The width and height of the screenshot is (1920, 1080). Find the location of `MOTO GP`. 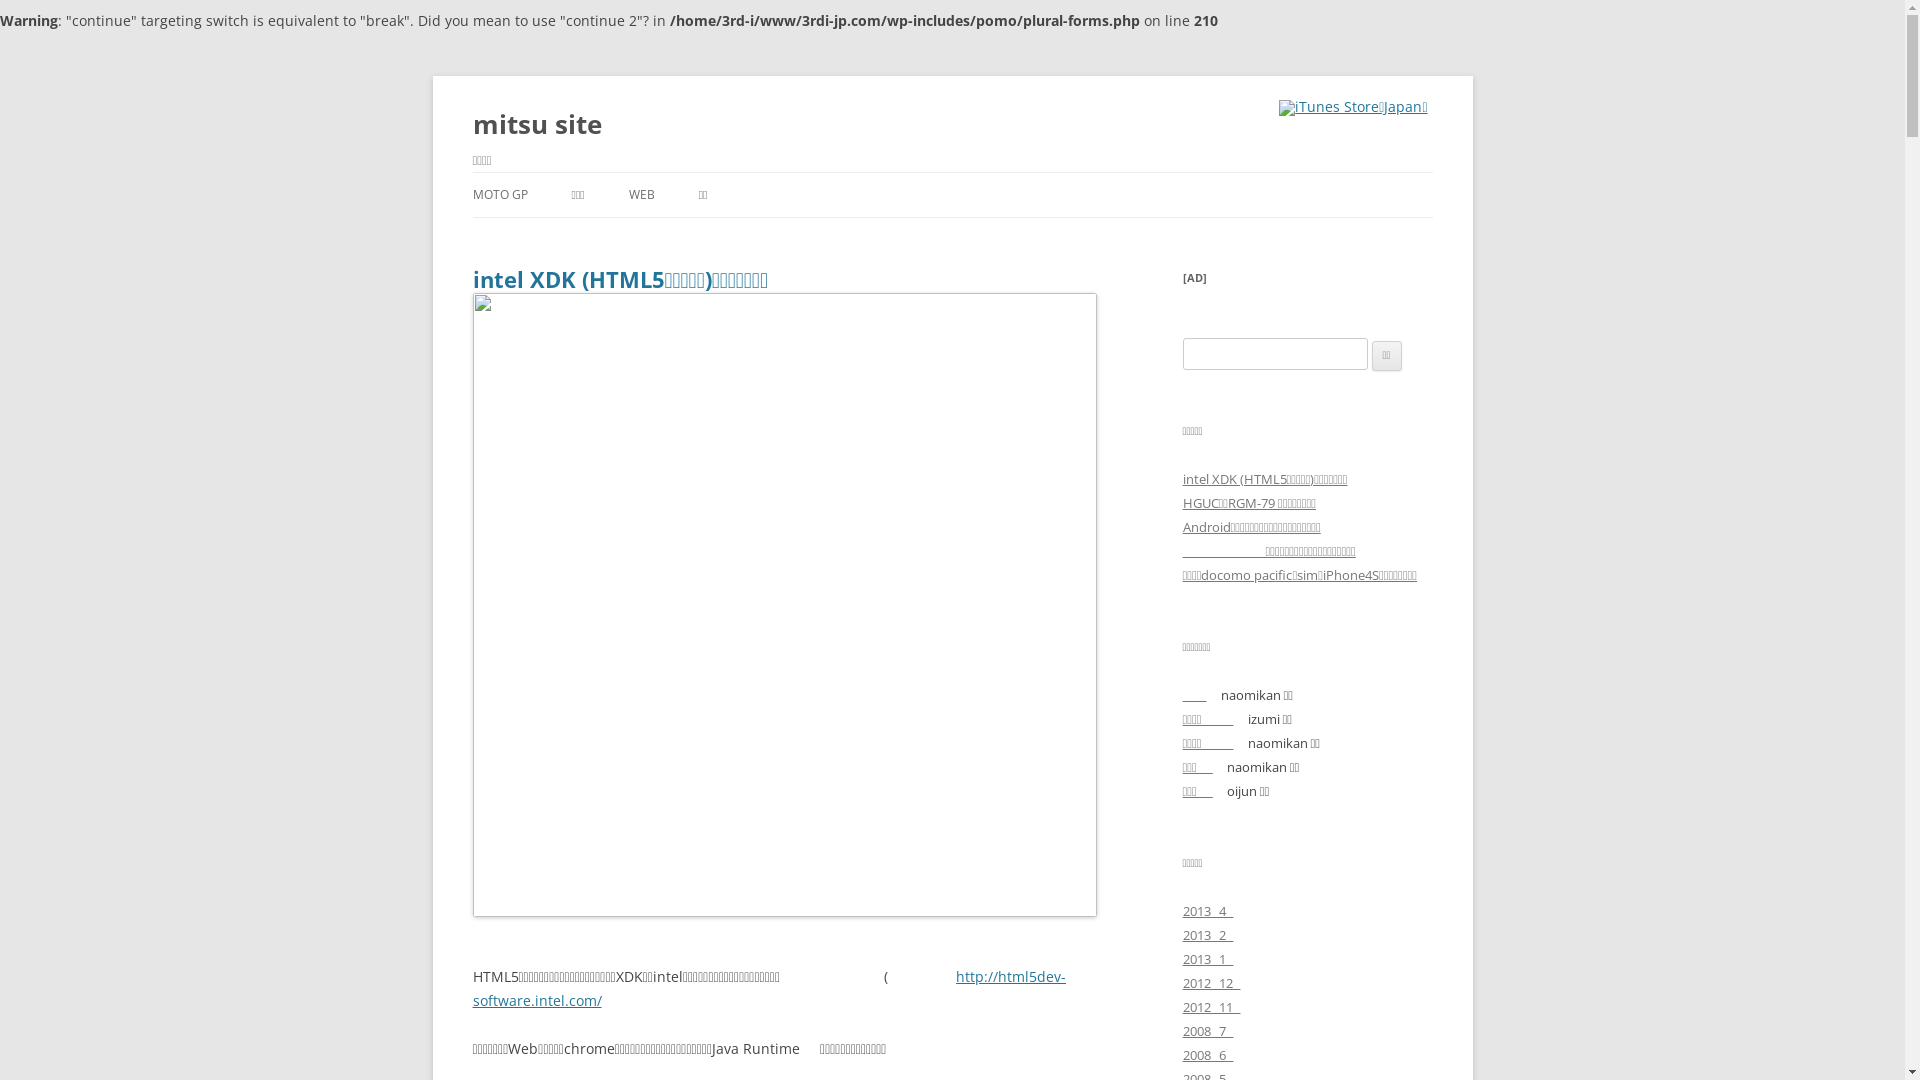

MOTO GP is located at coordinates (500, 195).